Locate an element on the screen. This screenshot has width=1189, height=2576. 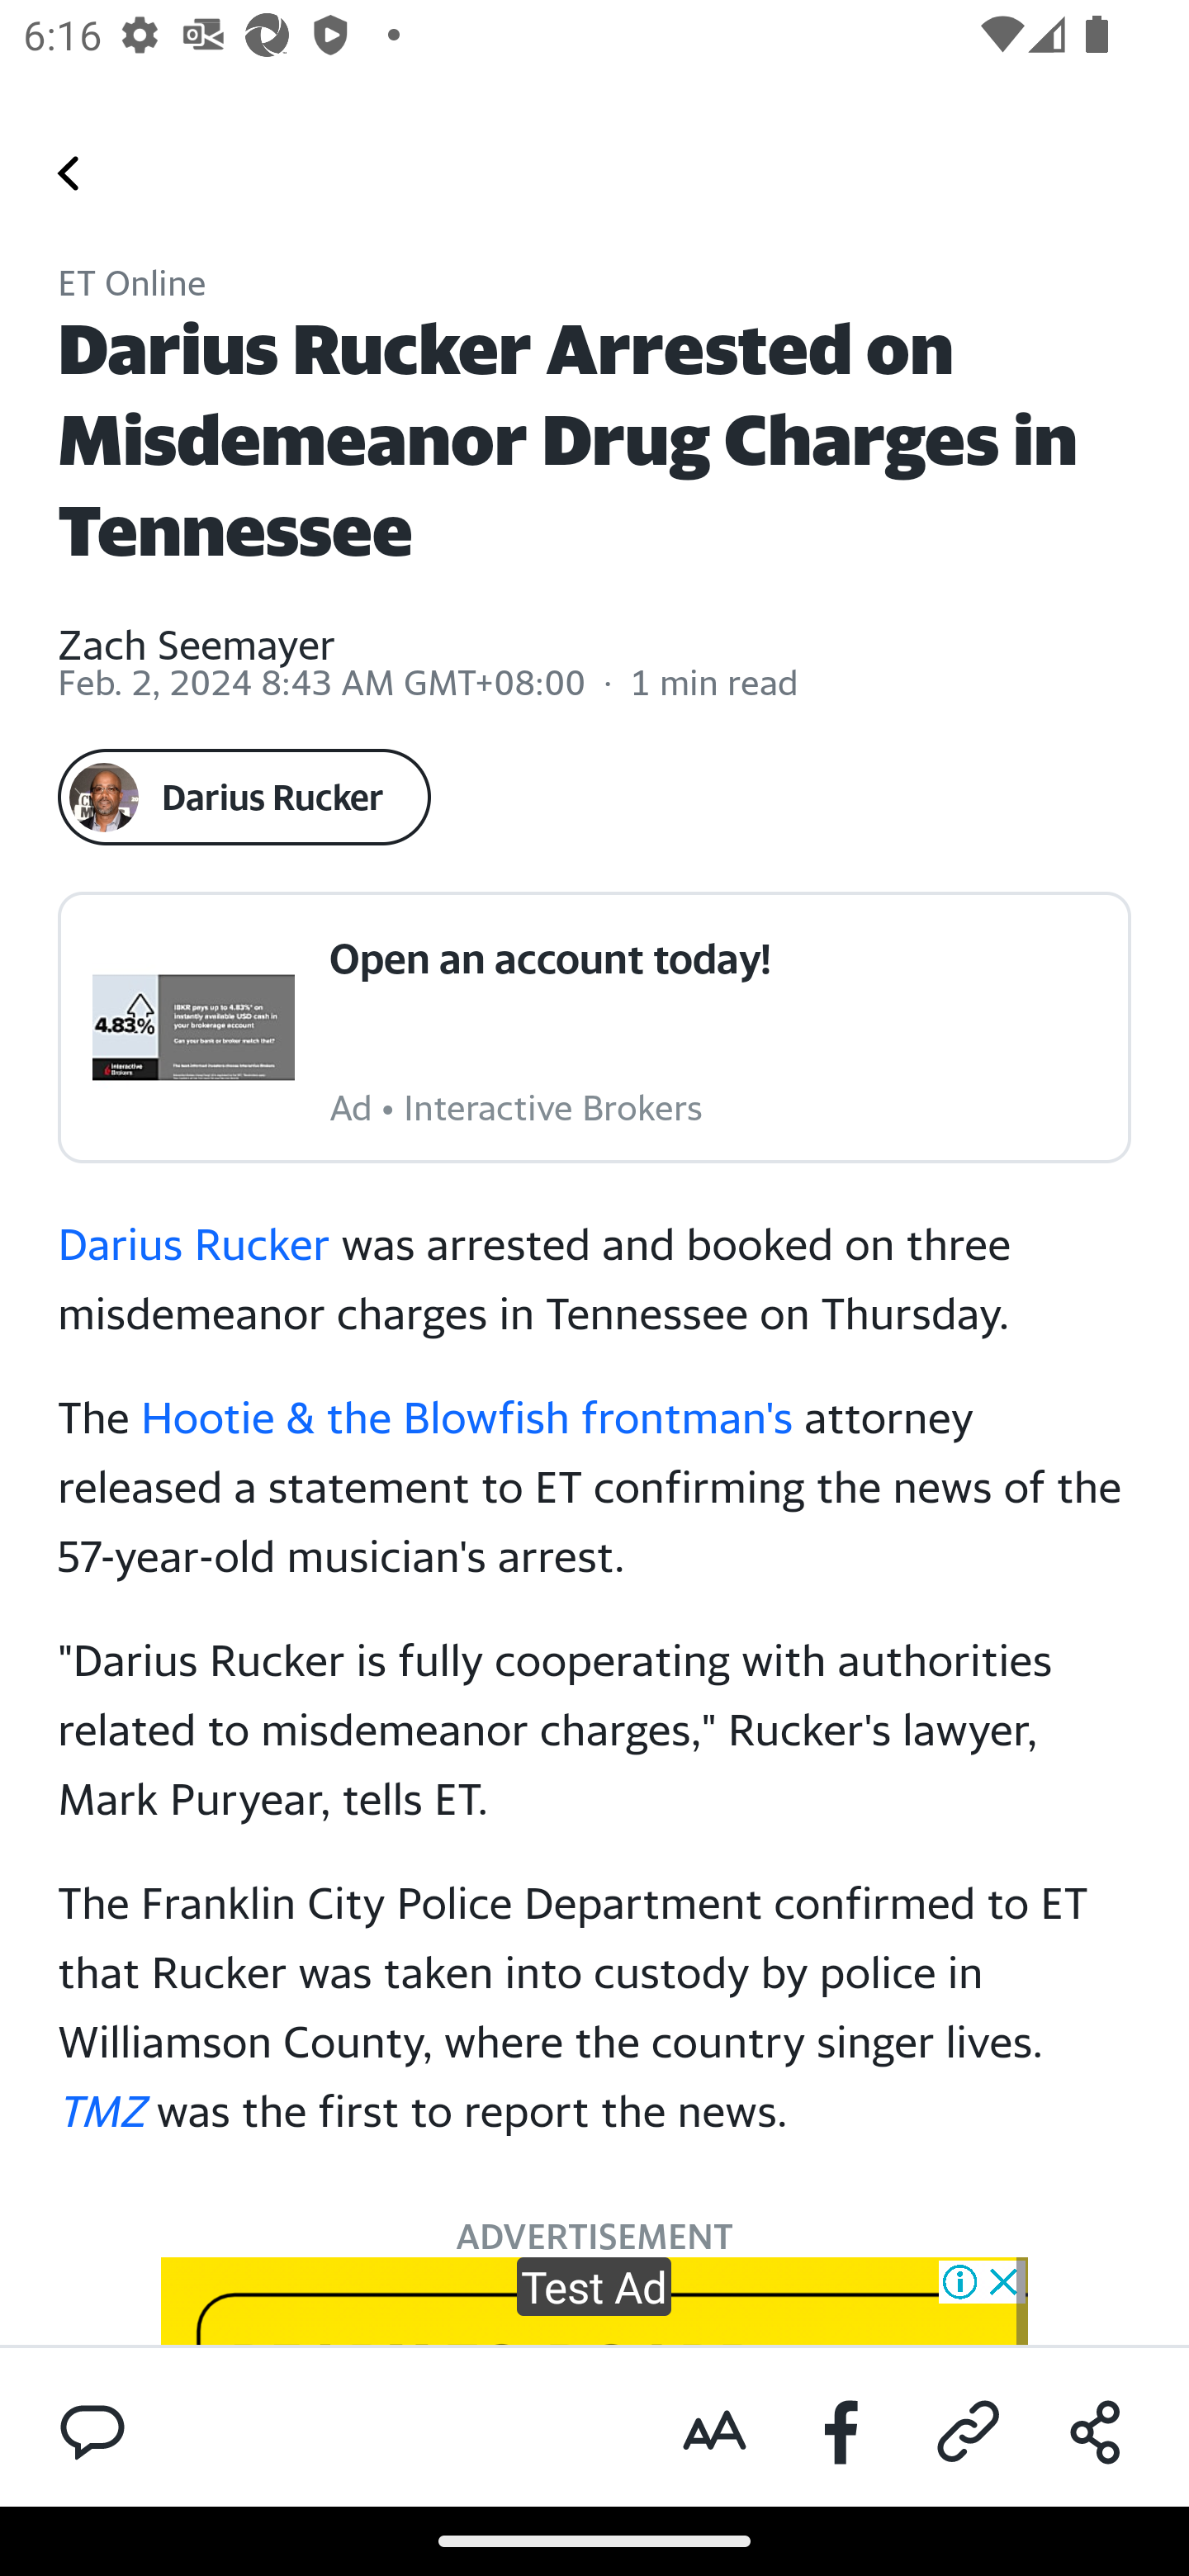
Zach Seemayer‍ is located at coordinates (197, 623).